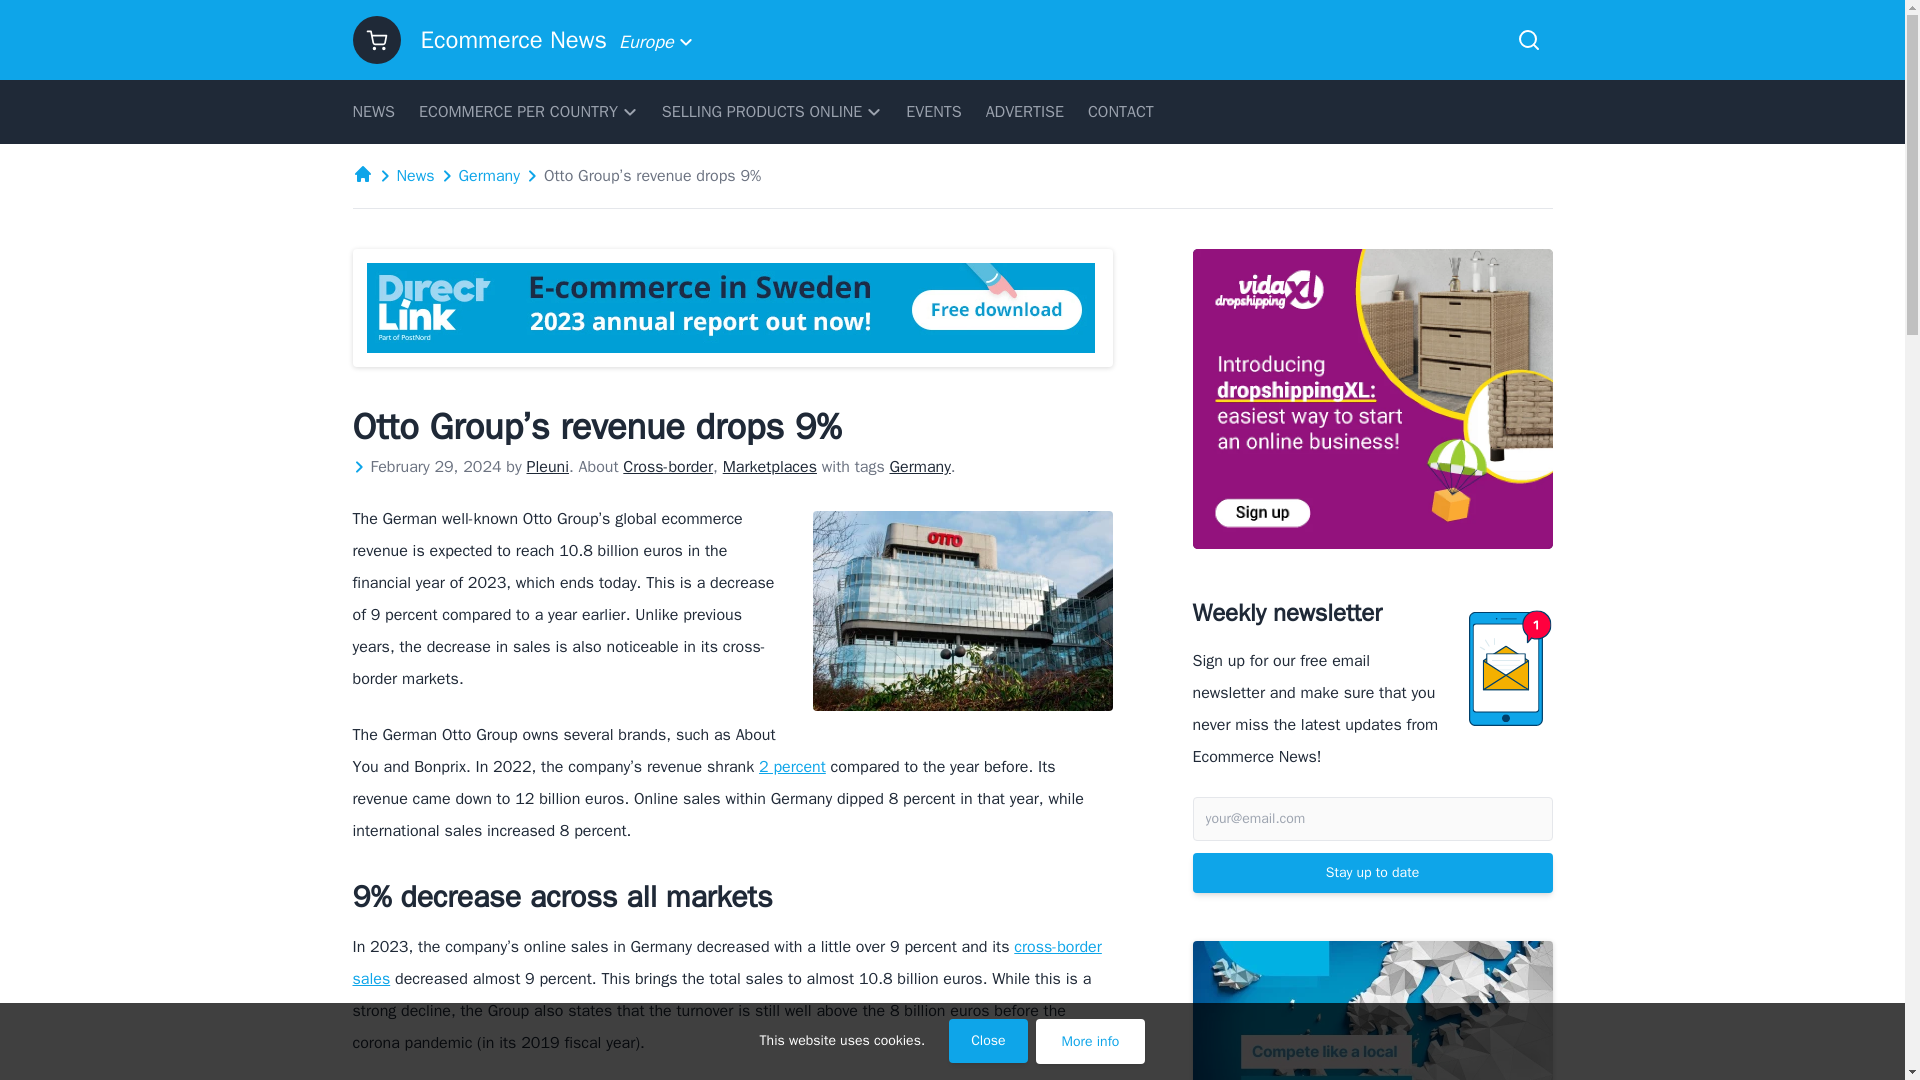 Image resolution: width=1920 pixels, height=1080 pixels. Describe the element at coordinates (770, 466) in the screenshot. I see `Marketplaces` at that location.